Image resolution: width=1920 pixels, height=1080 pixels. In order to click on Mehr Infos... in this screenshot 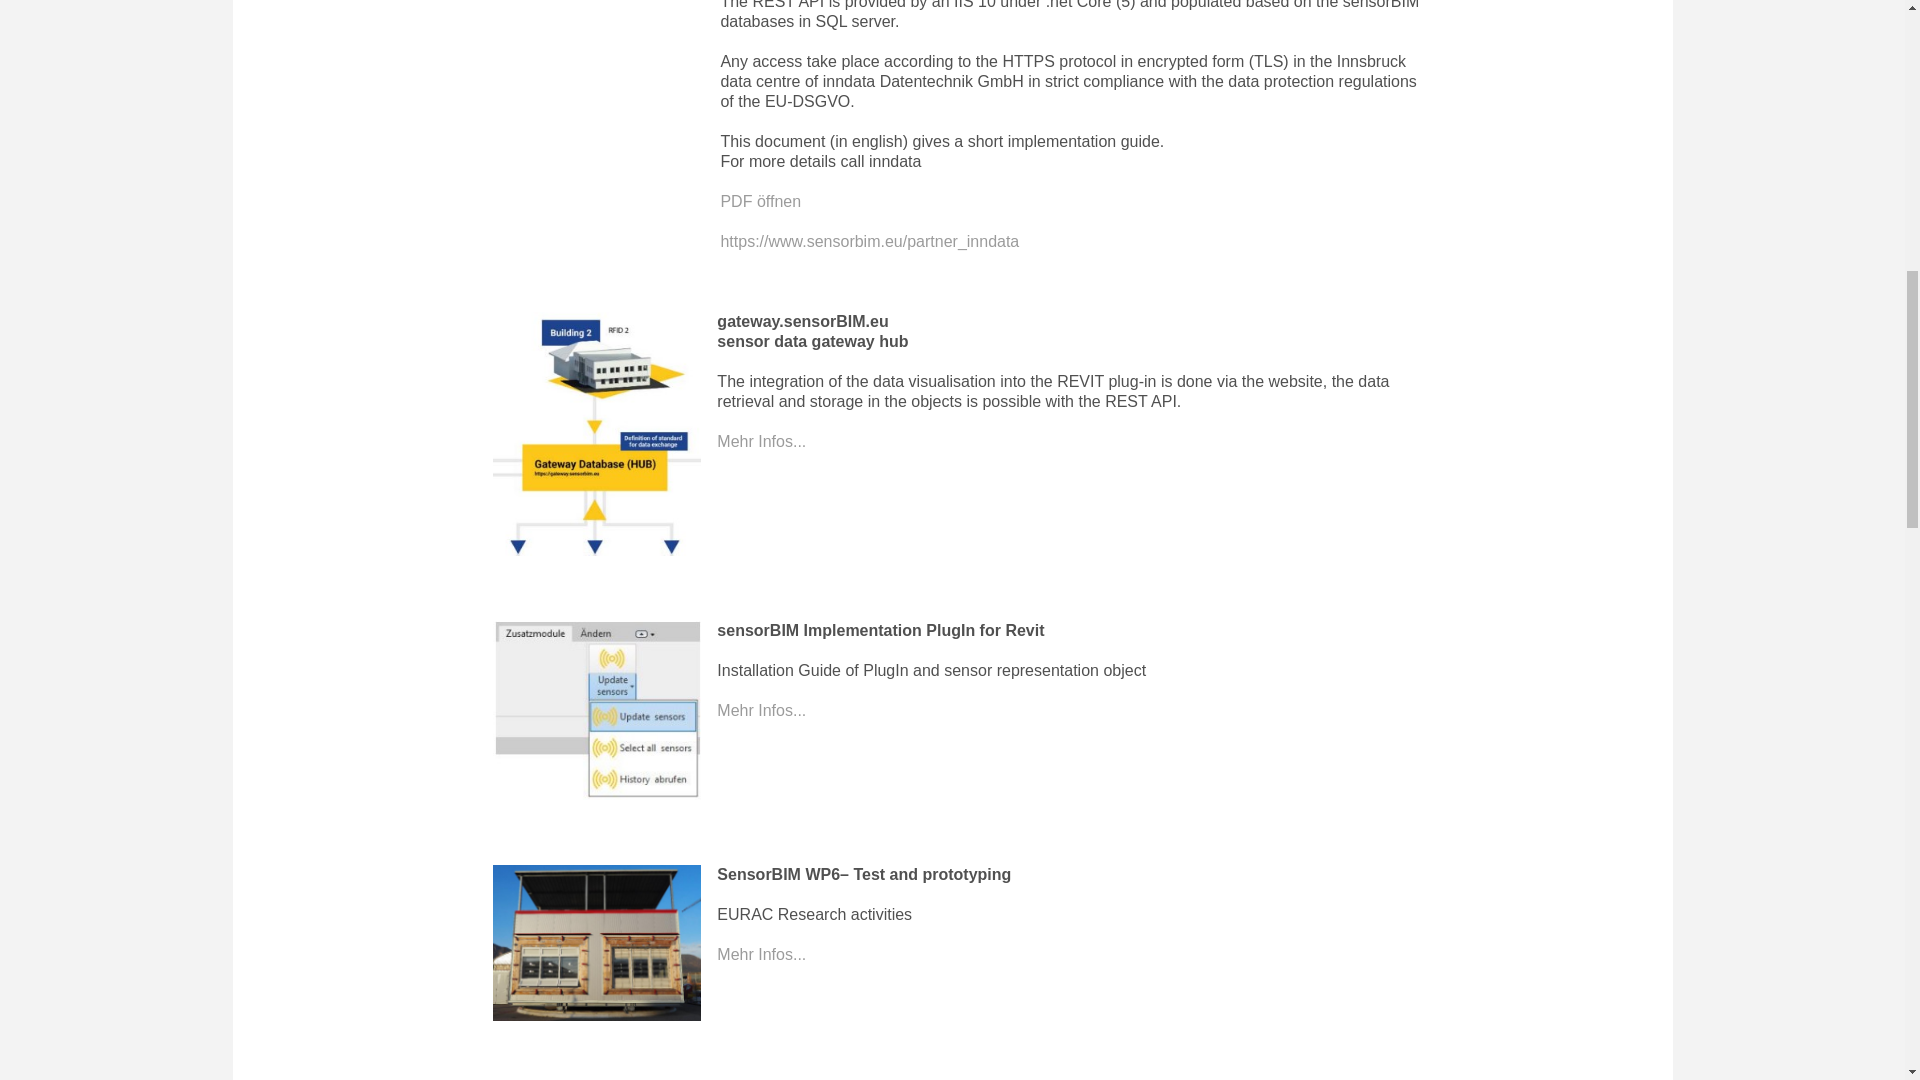, I will do `click(761, 954)`.